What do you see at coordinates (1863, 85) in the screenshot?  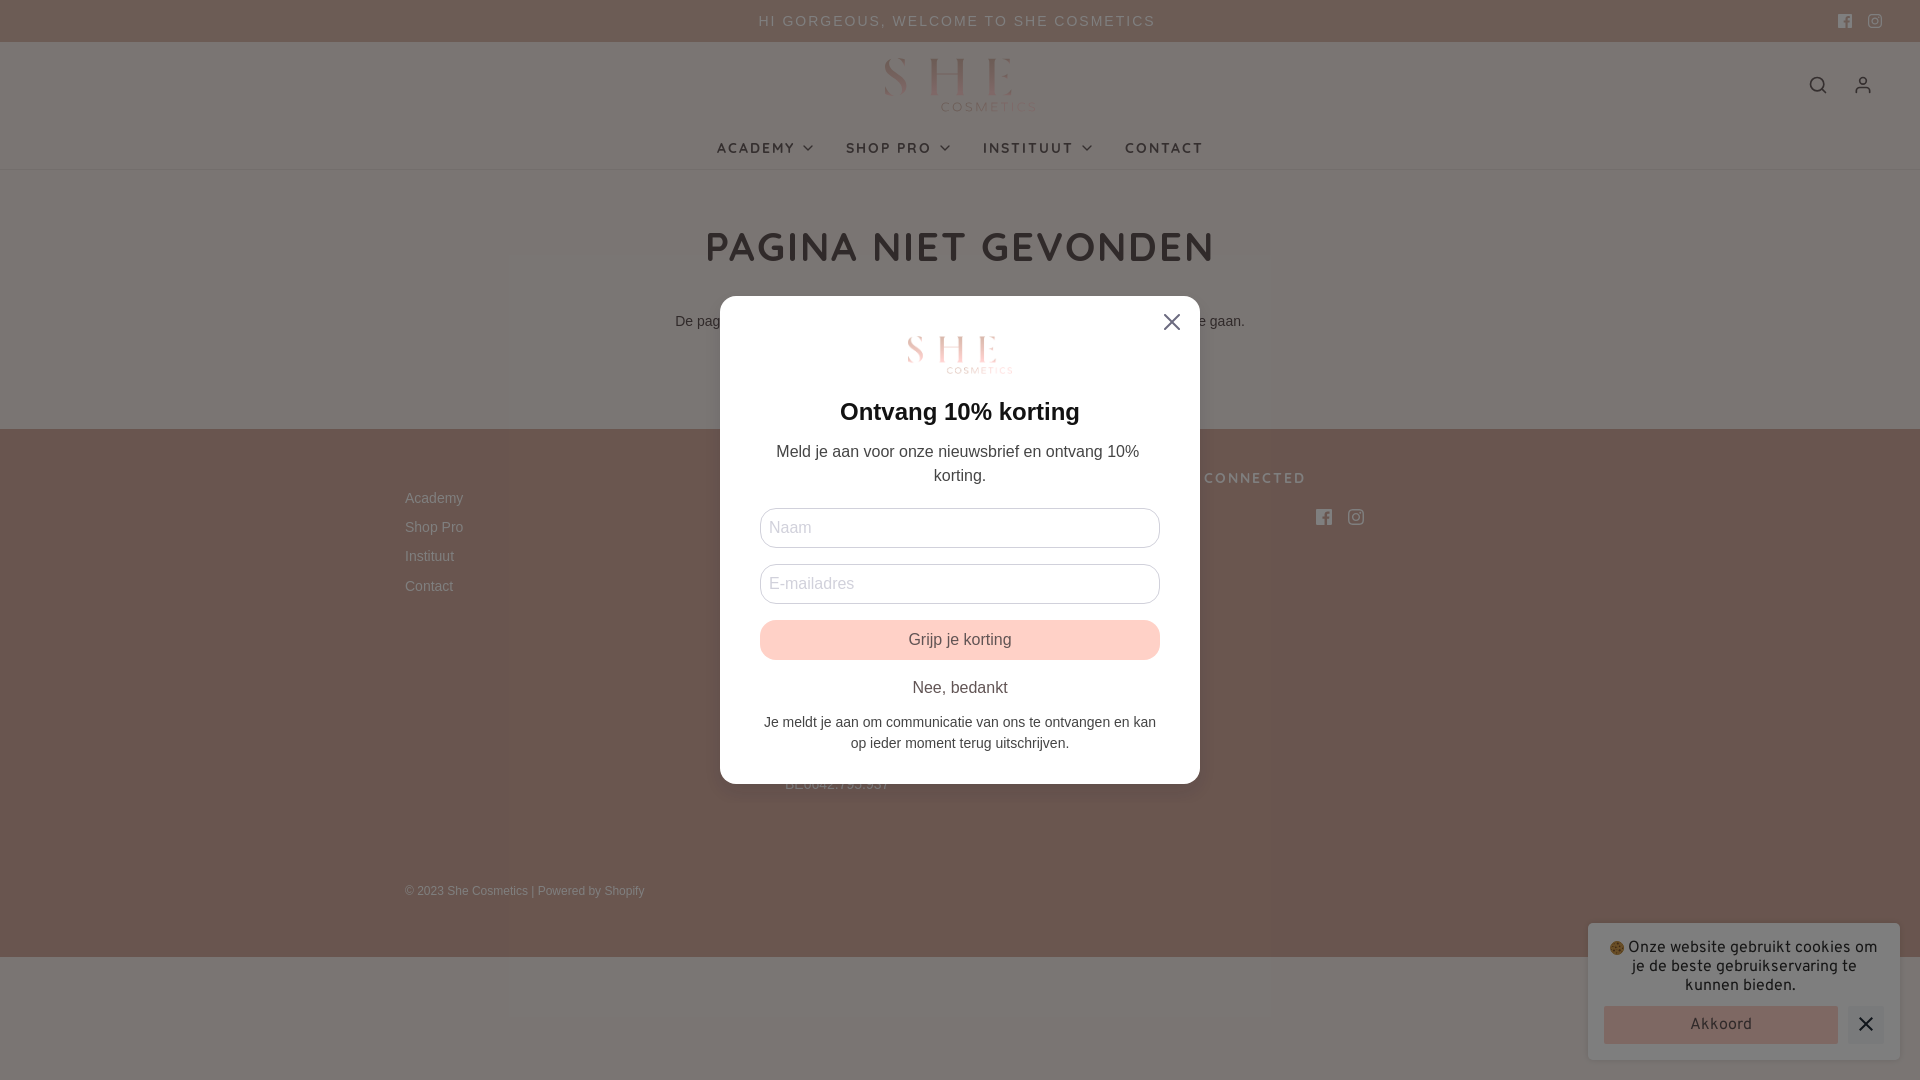 I see `Log in` at bounding box center [1863, 85].